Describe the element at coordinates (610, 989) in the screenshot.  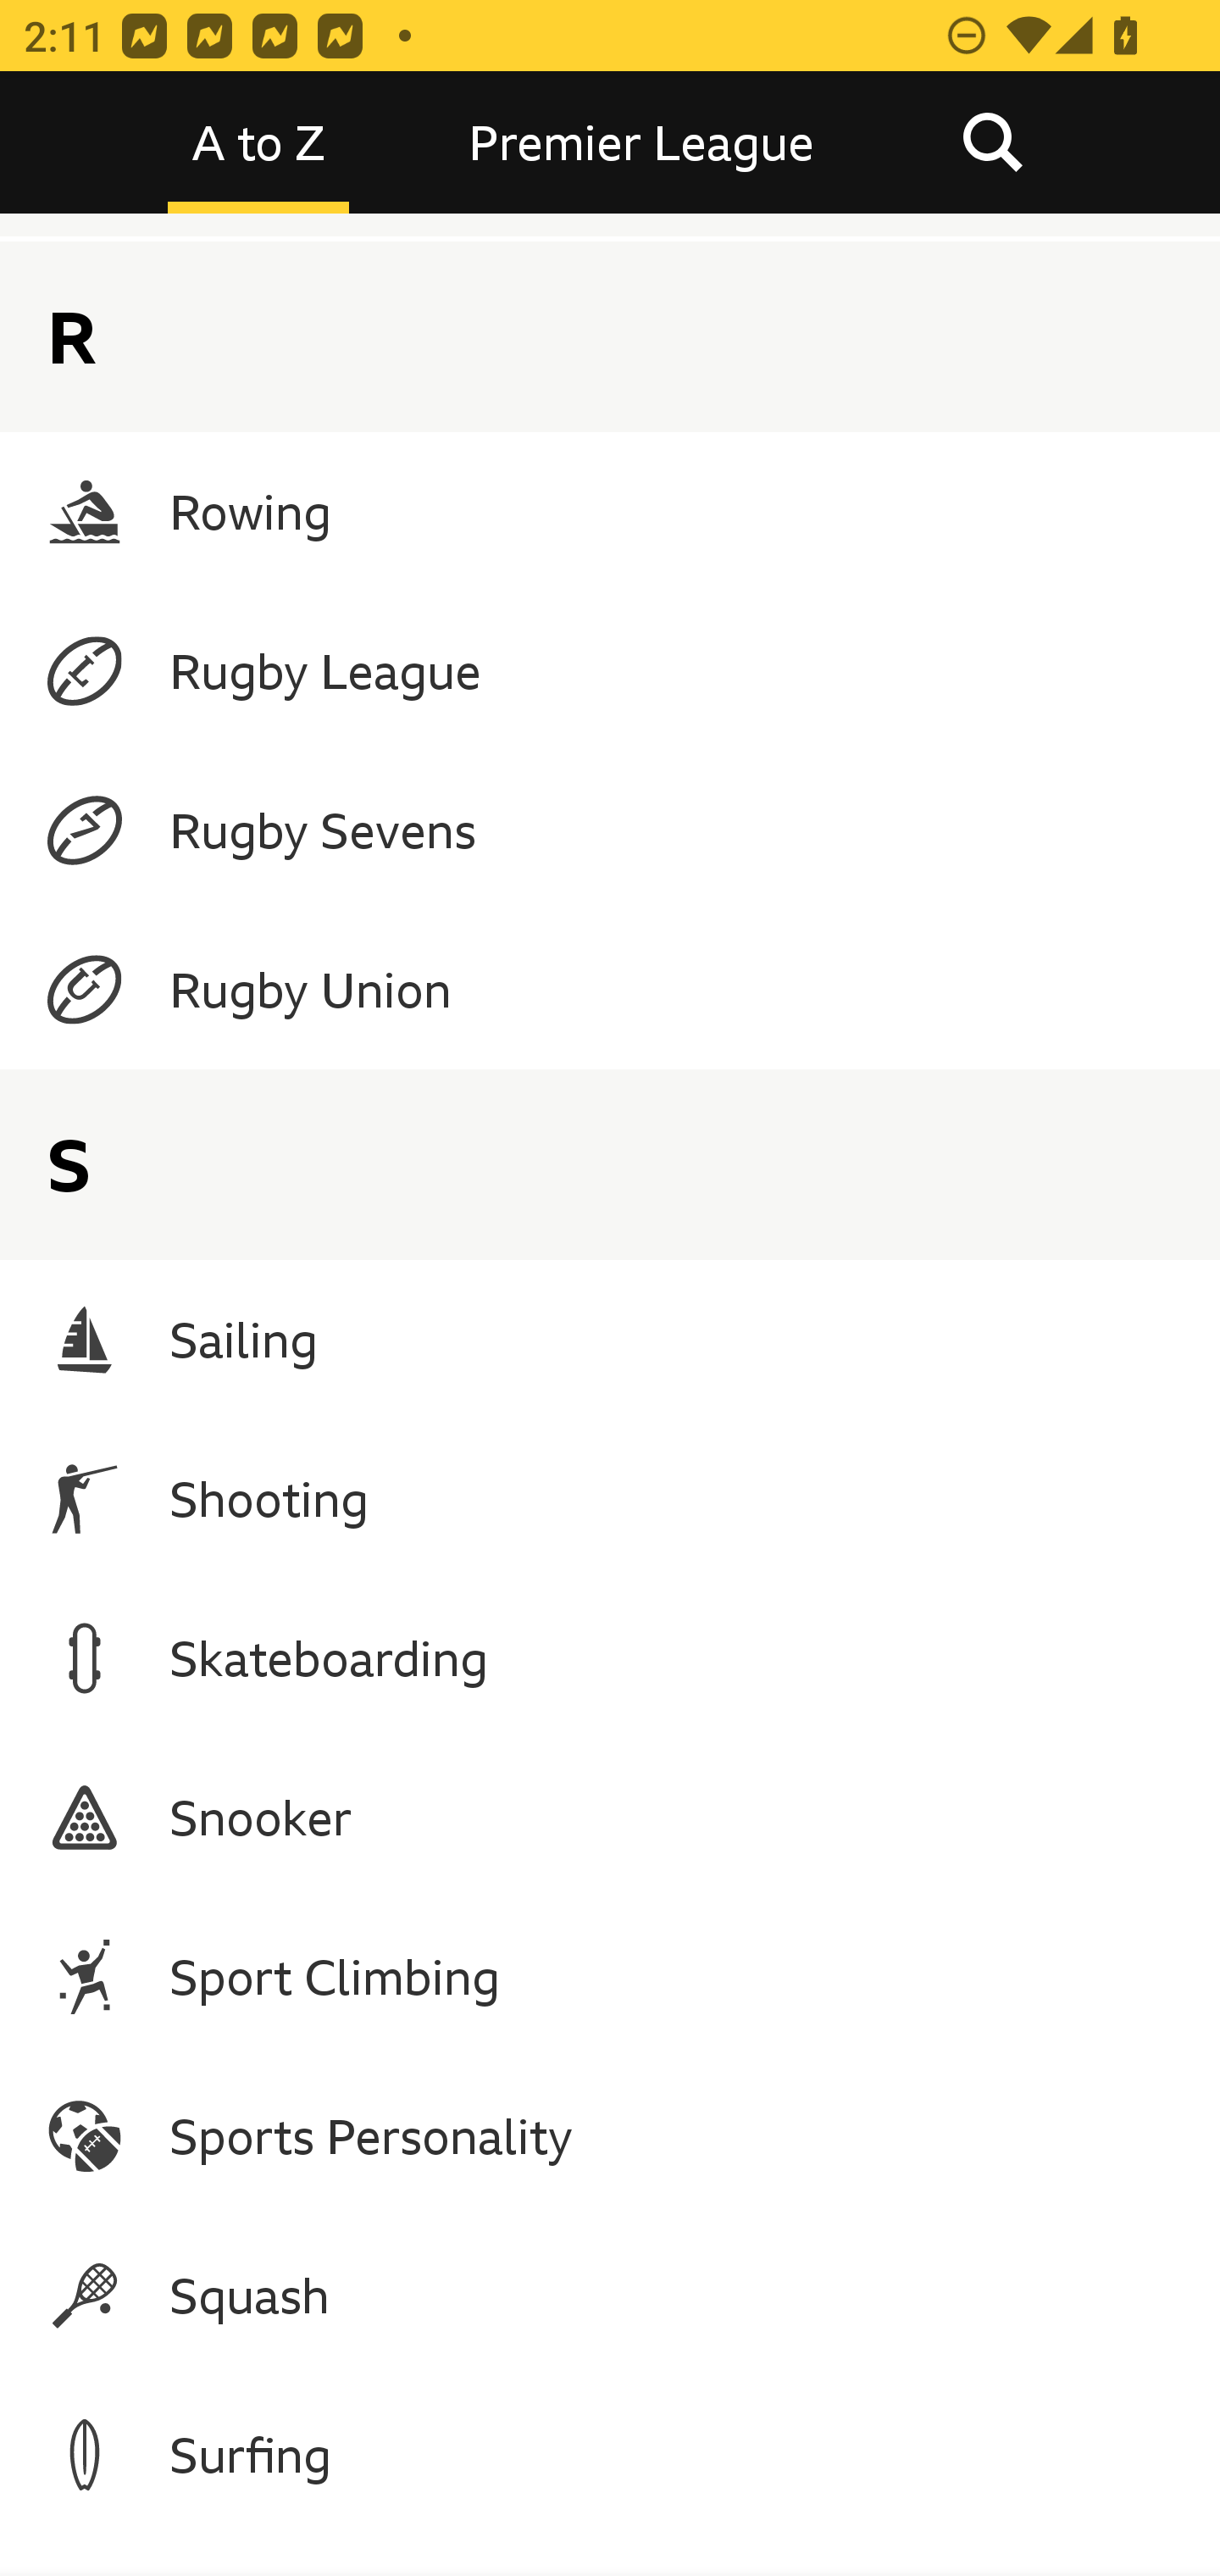
I see `Rugby Union` at that location.